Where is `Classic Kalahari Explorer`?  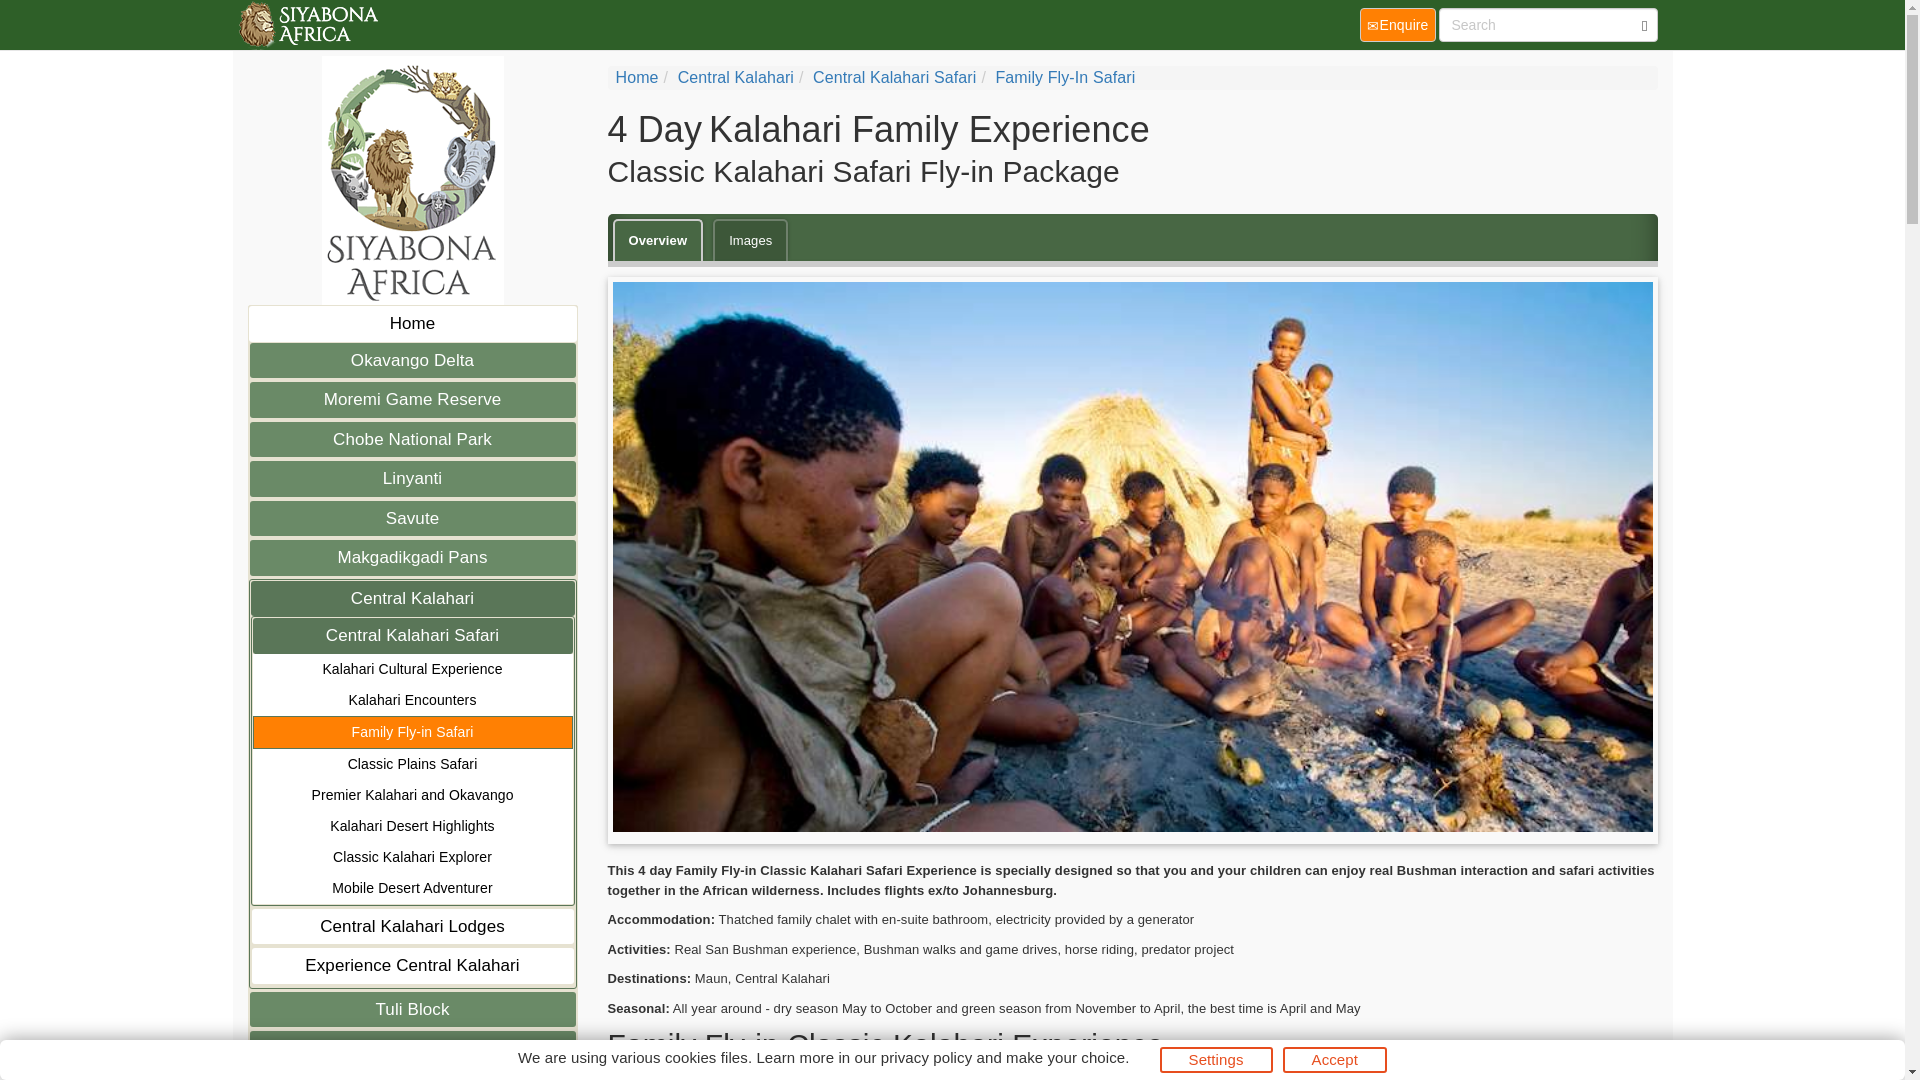 Classic Kalahari Explorer is located at coordinates (412, 857).